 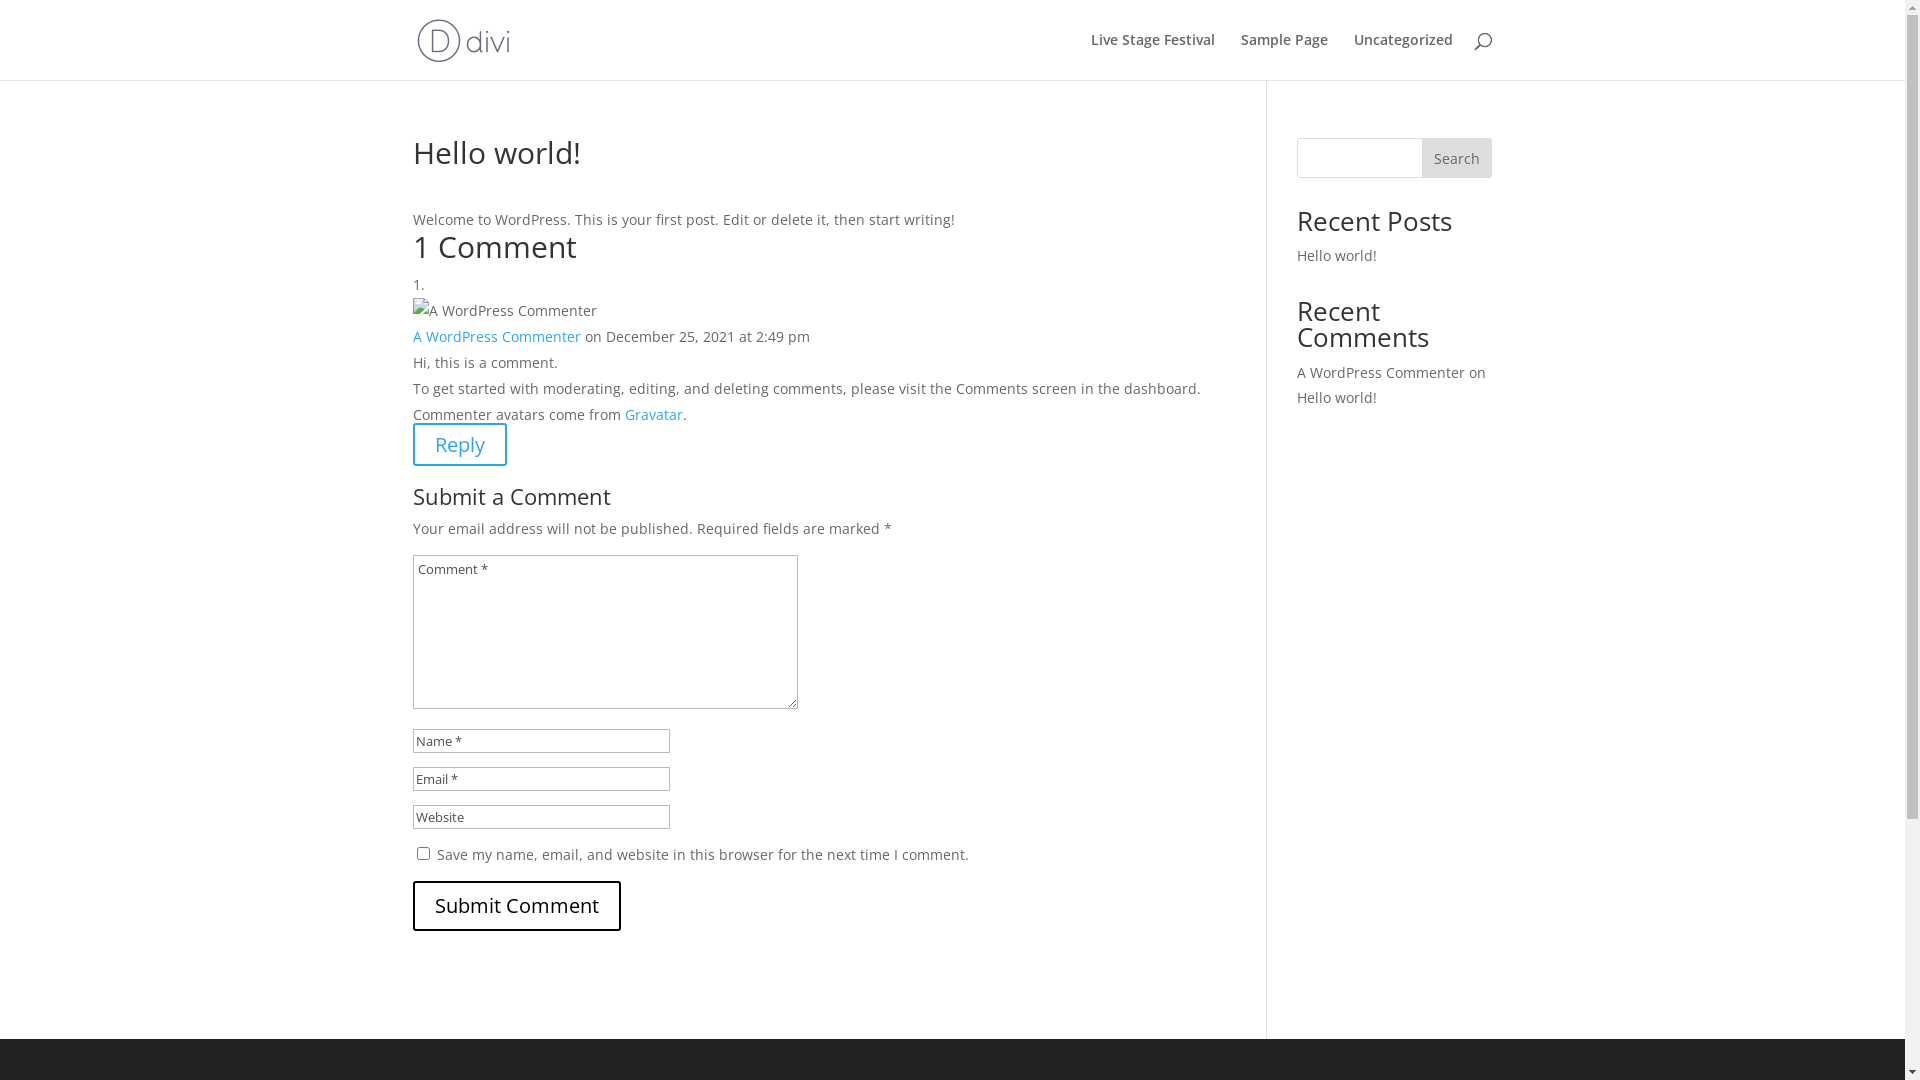 What do you see at coordinates (1284, 56) in the screenshot?
I see `Sample Page` at bounding box center [1284, 56].